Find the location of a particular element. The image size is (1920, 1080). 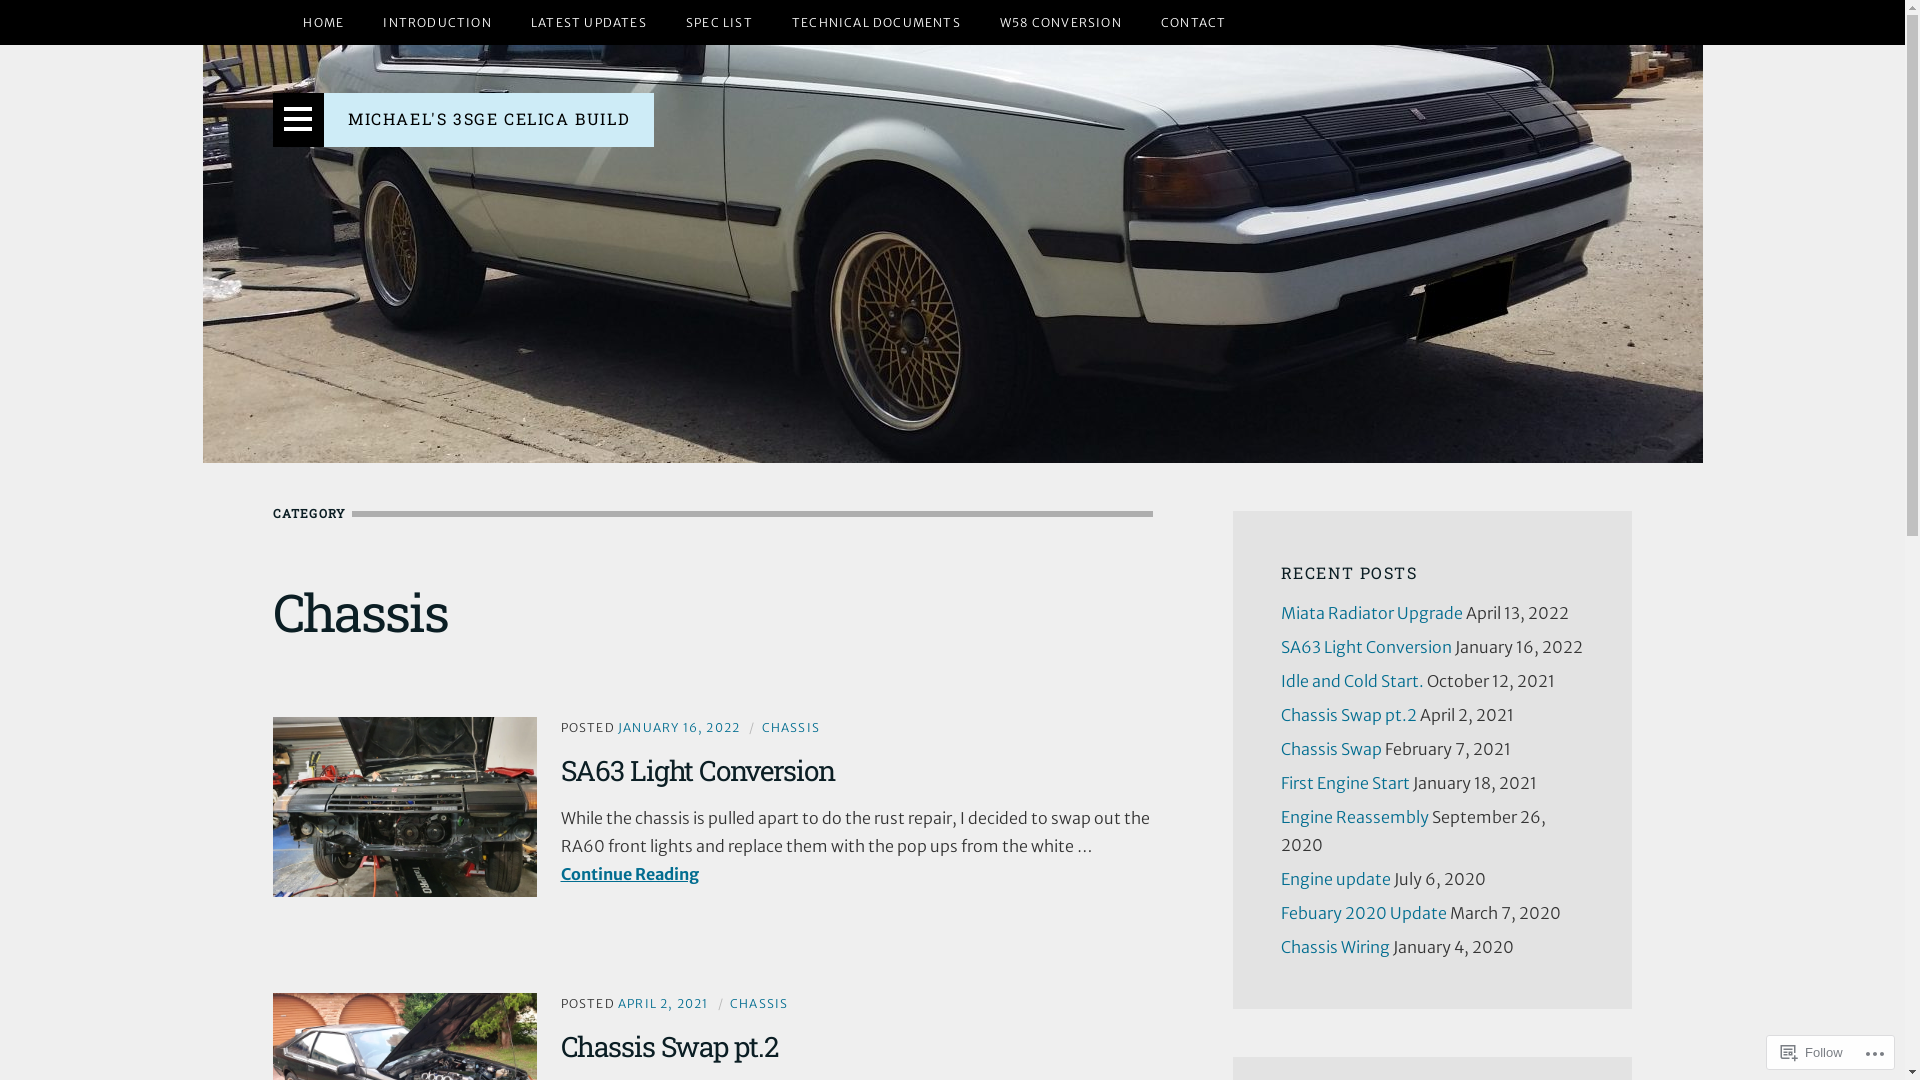

Engine Reassembly is located at coordinates (1354, 817).